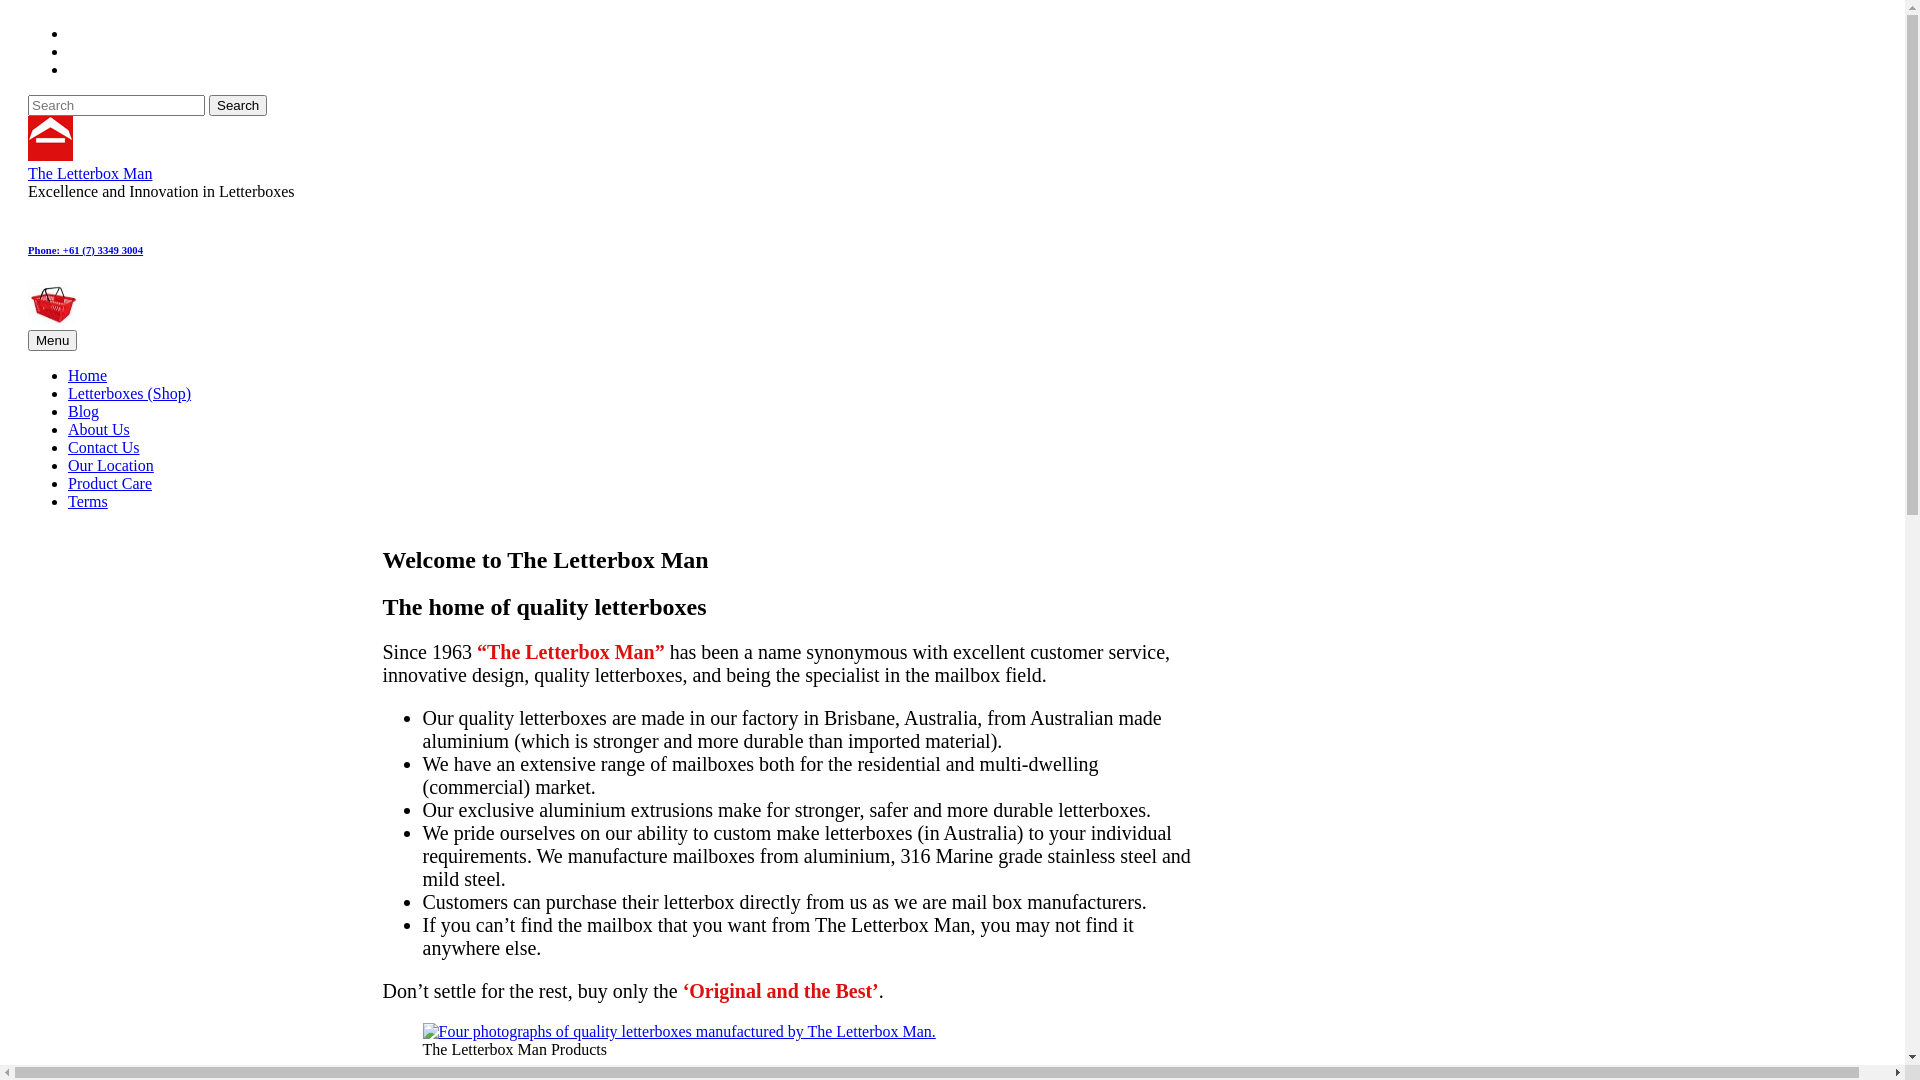 The image size is (1920, 1080). What do you see at coordinates (111, 466) in the screenshot?
I see `Our Location` at bounding box center [111, 466].